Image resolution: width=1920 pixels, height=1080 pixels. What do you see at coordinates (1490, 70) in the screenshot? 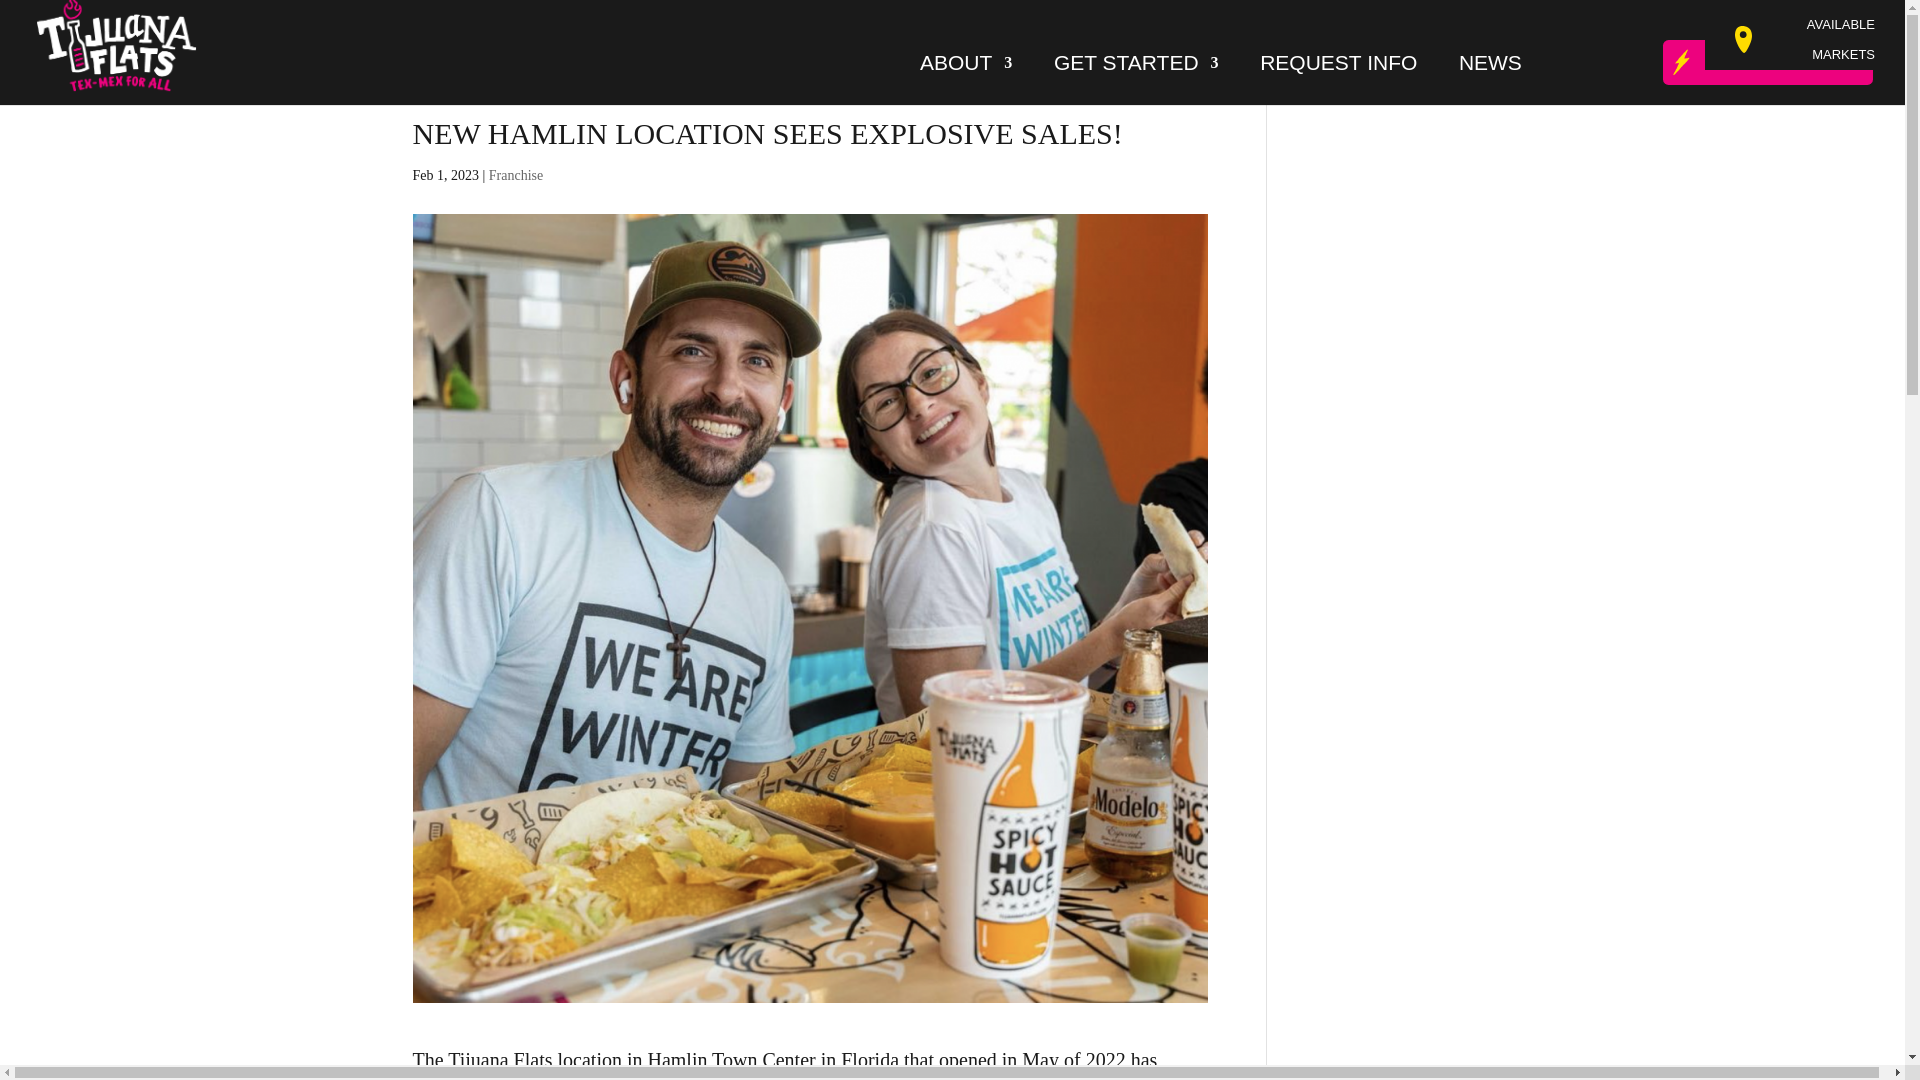
I see `NEWS` at bounding box center [1490, 70].